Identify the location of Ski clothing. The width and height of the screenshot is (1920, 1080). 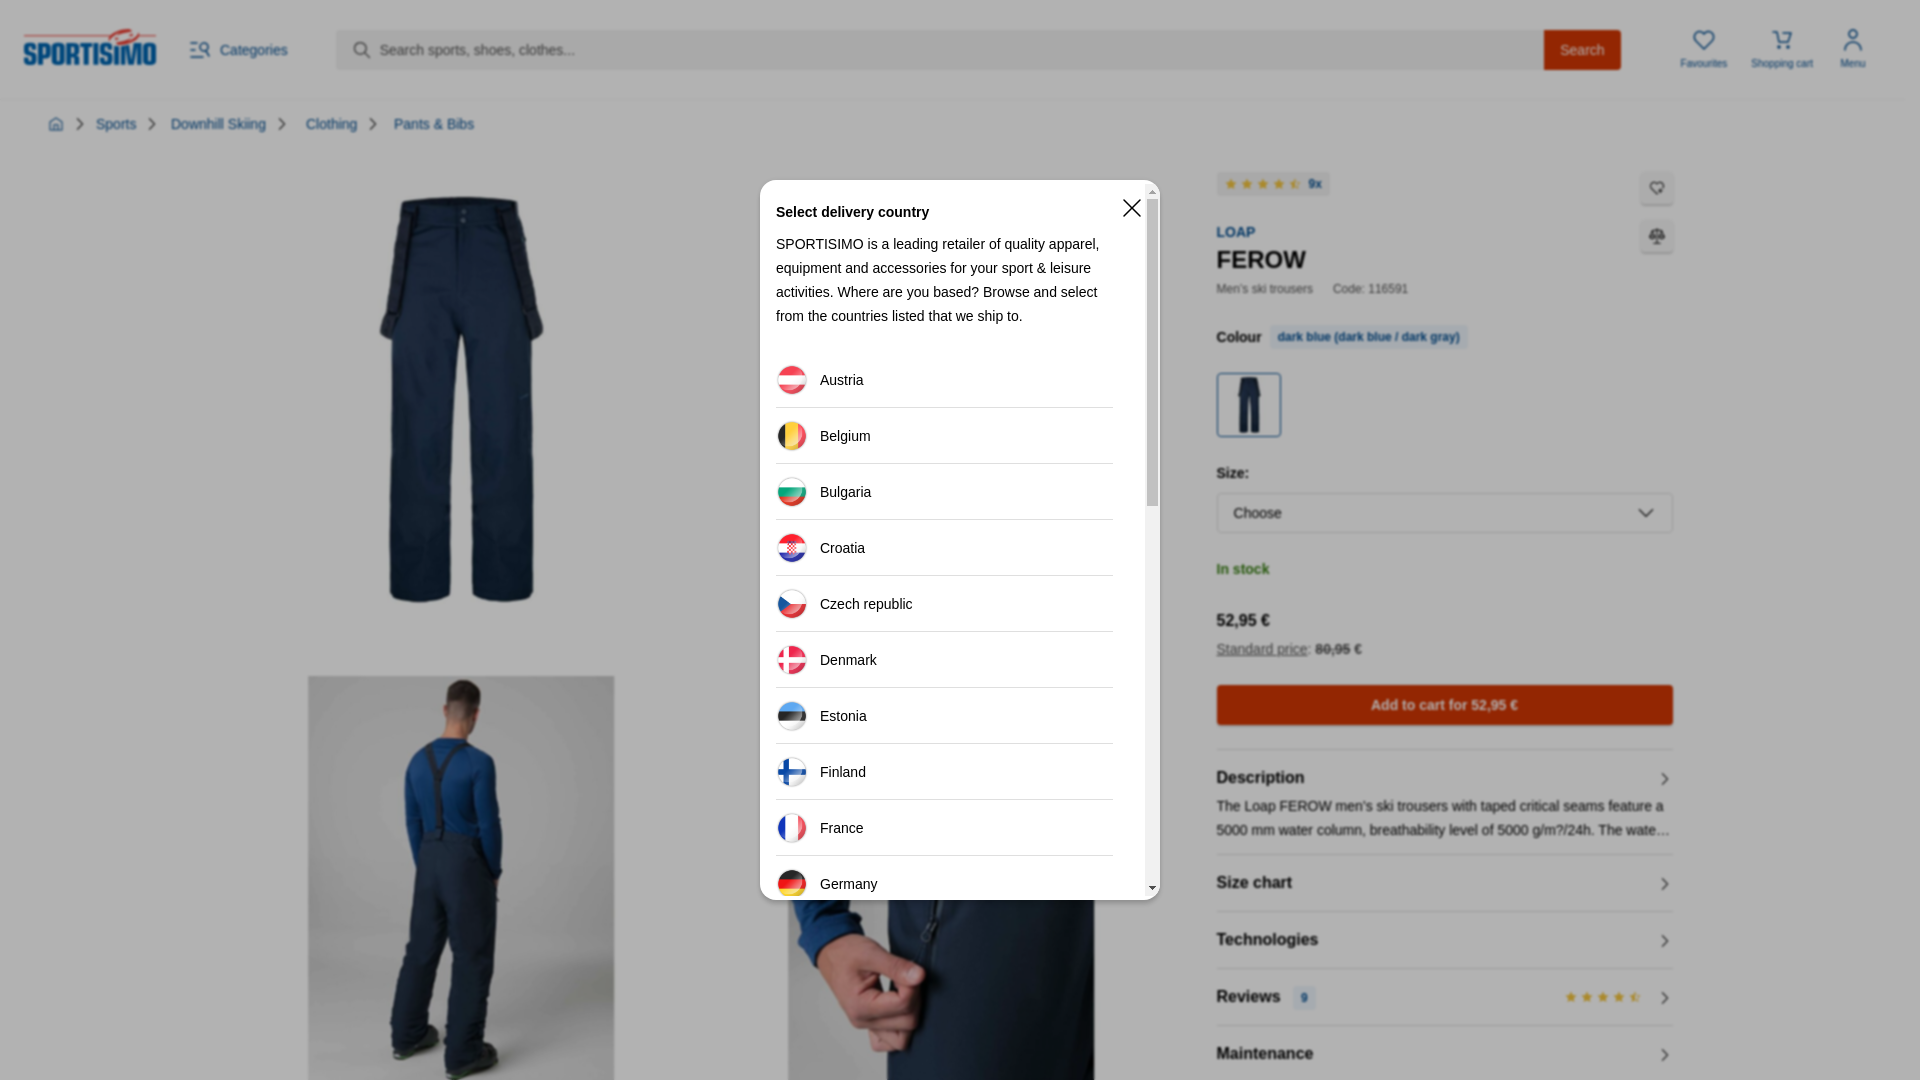
(331, 123).